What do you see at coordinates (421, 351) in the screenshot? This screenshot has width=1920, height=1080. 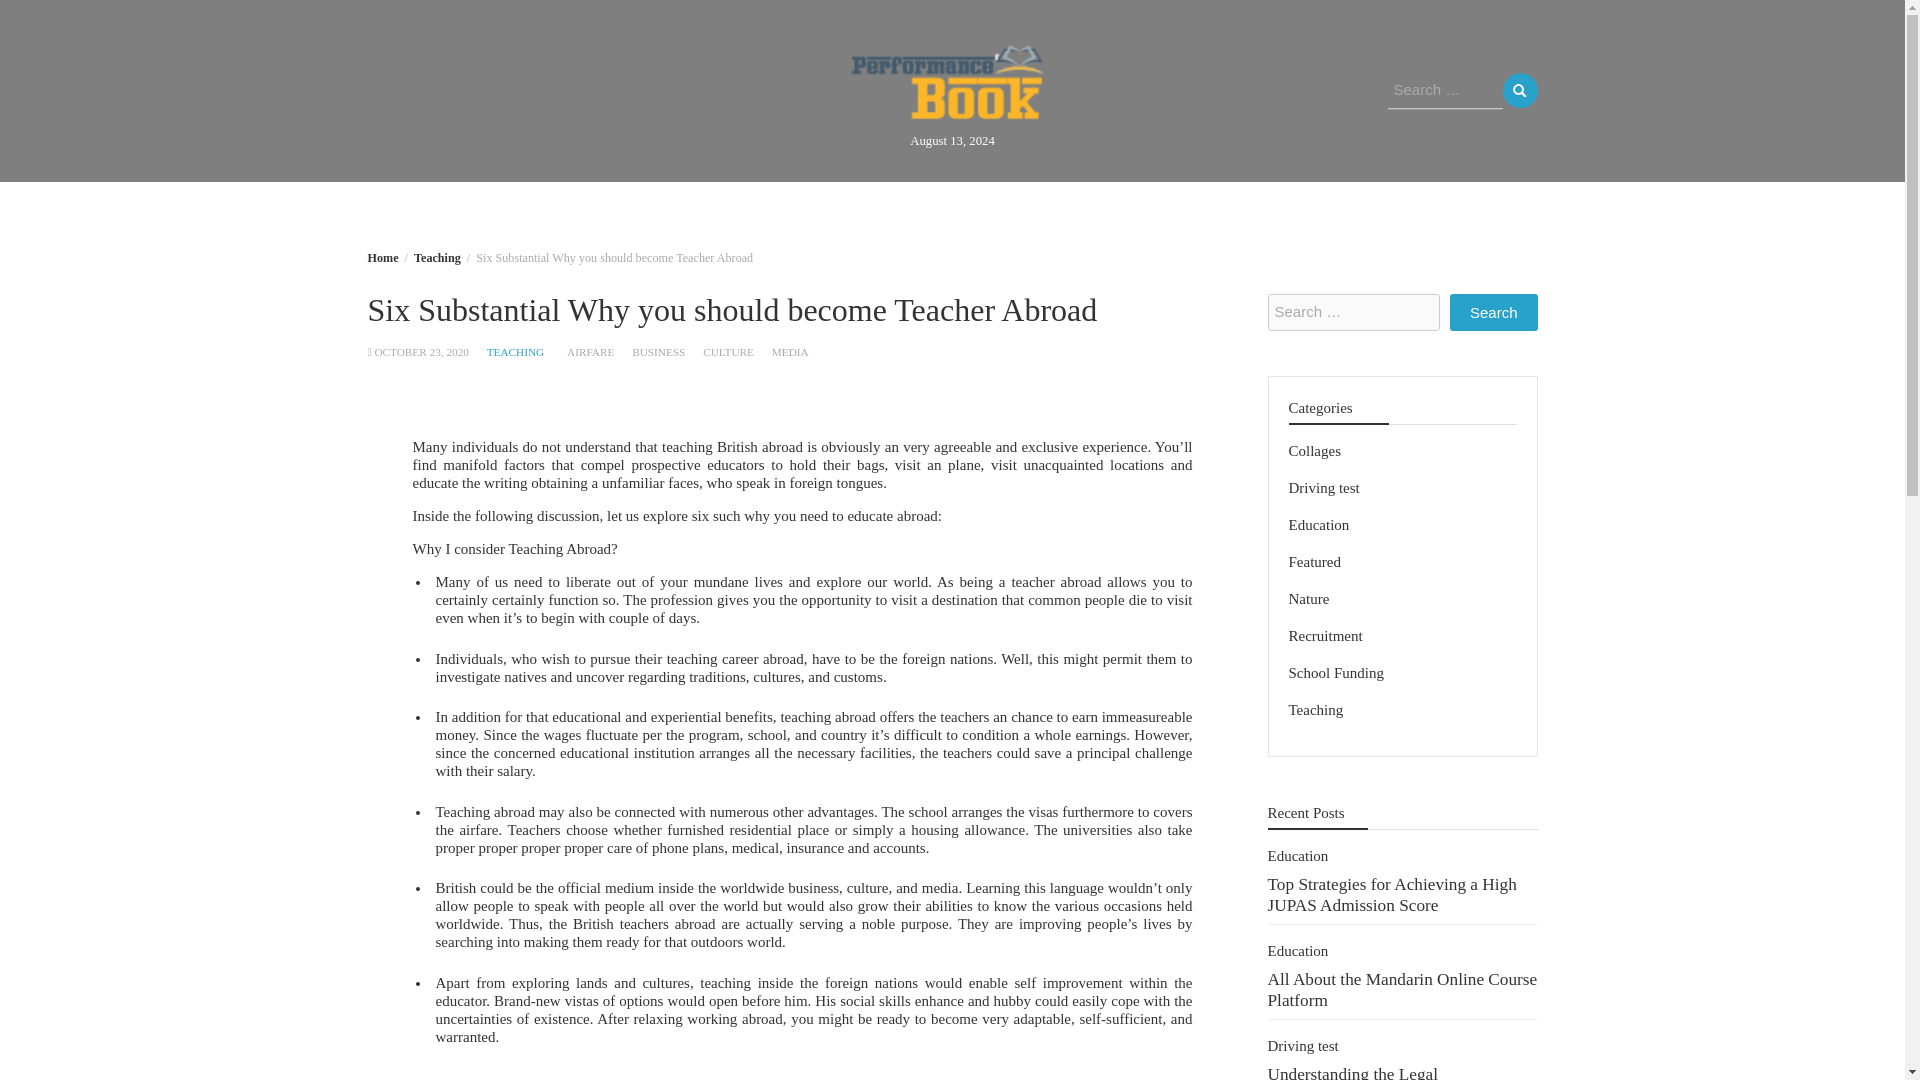 I see `OCTOBER 23, 2020` at bounding box center [421, 351].